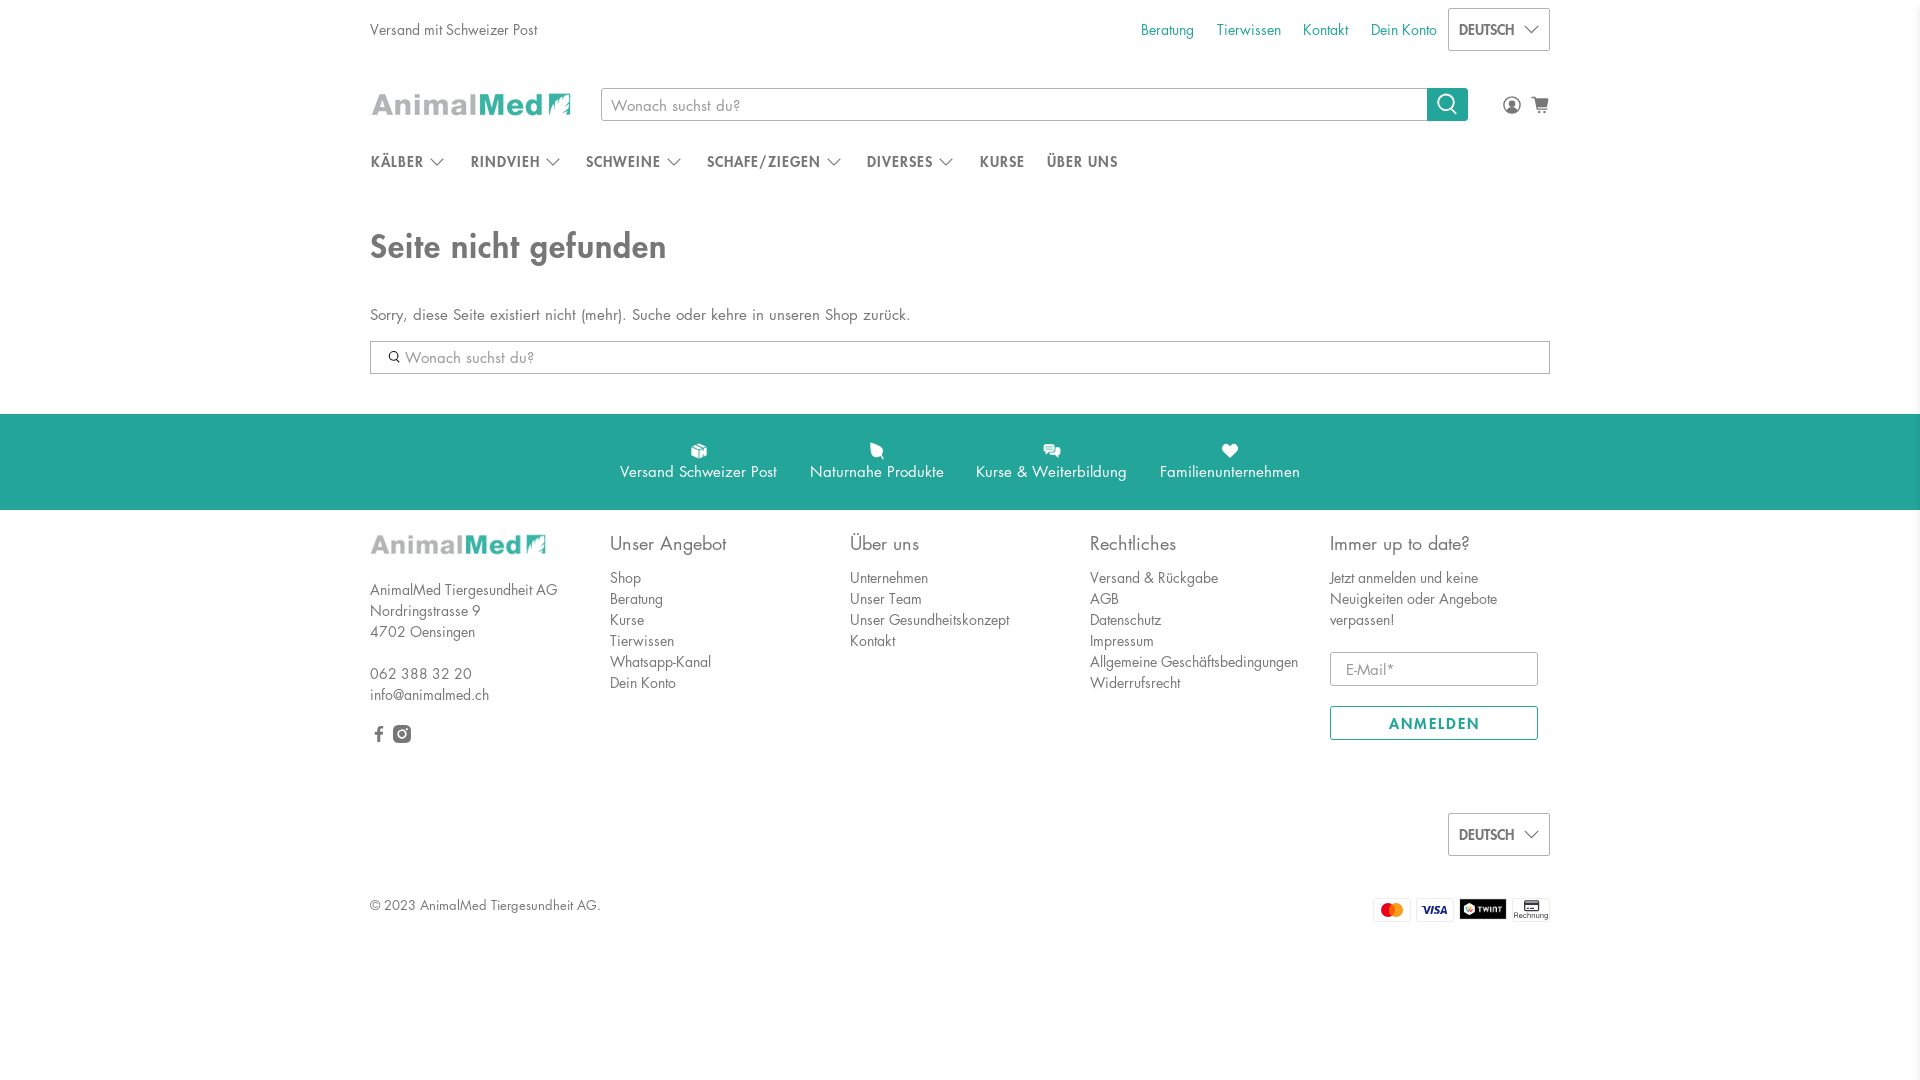 The height and width of the screenshot is (1080, 1920). Describe the element at coordinates (886, 598) in the screenshot. I see `Unser Team` at that location.